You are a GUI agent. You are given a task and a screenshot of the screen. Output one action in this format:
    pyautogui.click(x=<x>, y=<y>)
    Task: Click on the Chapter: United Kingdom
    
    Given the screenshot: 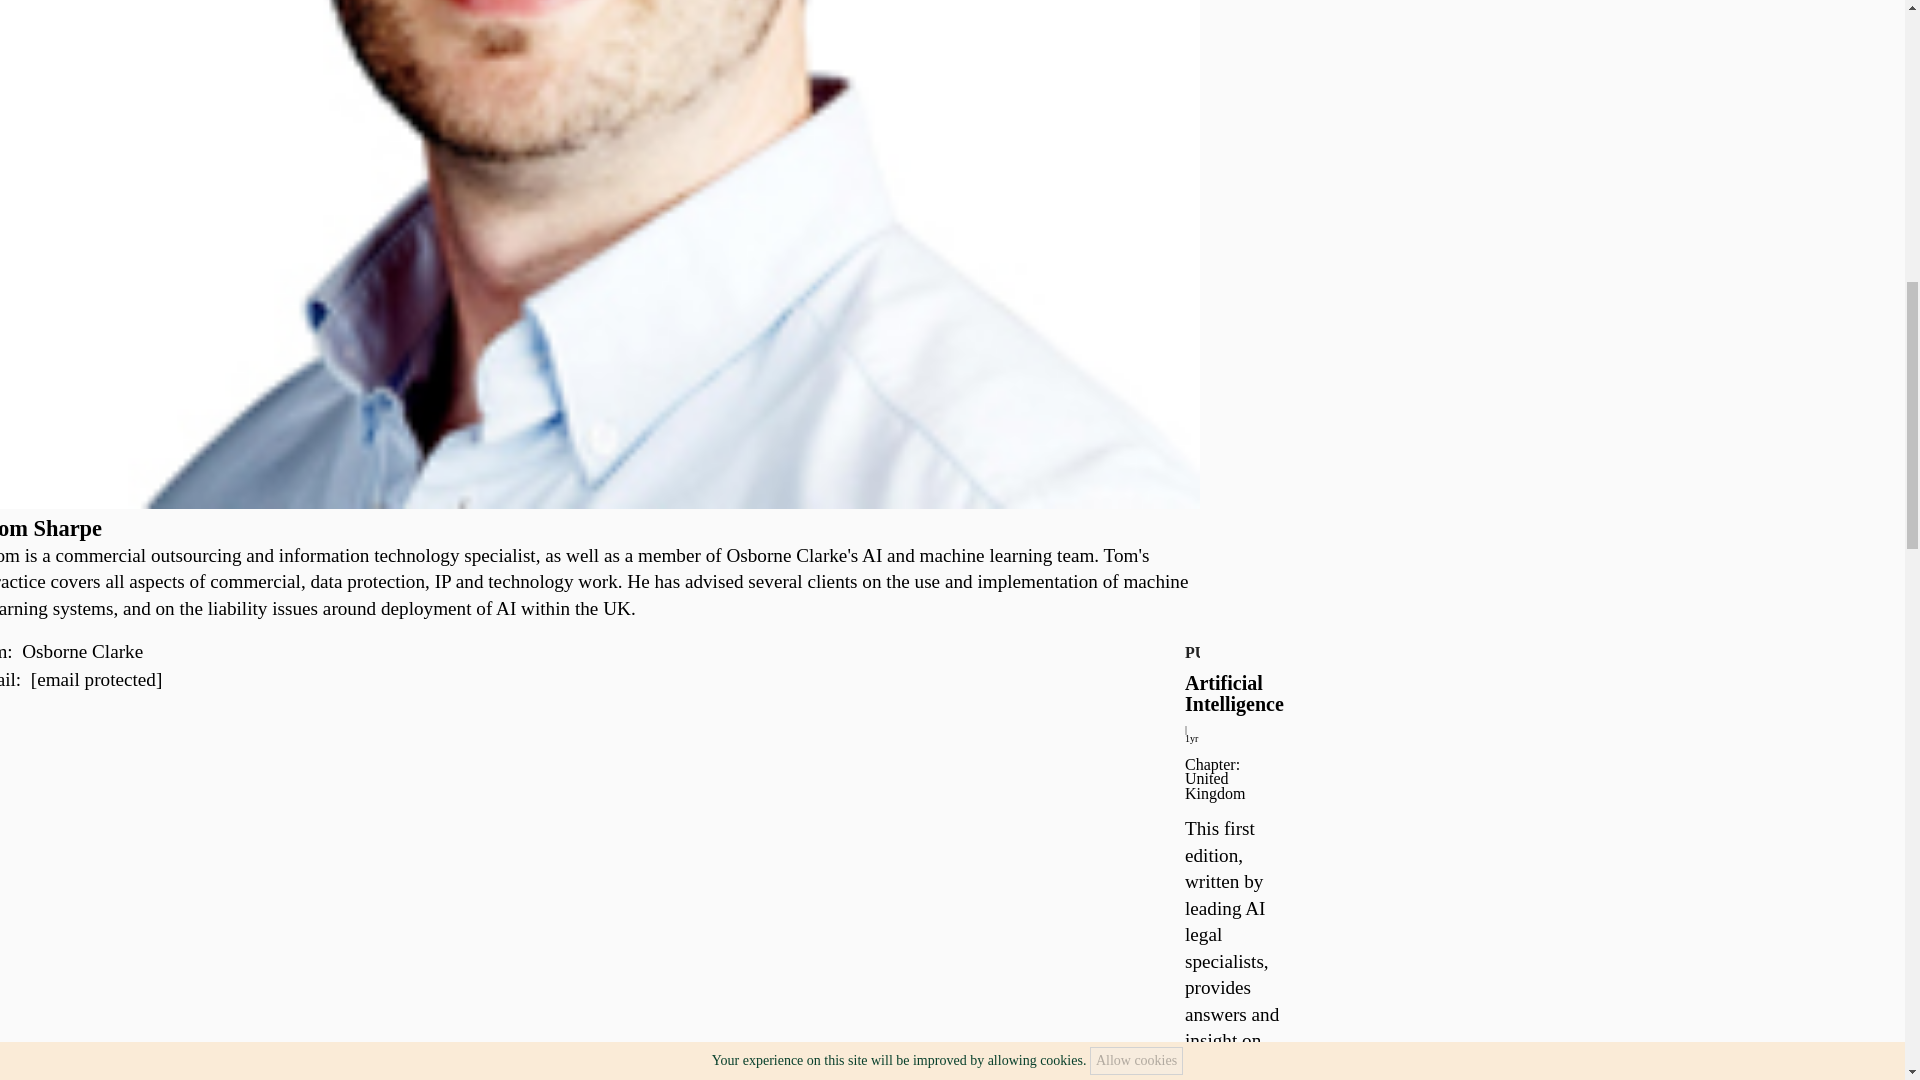 What is the action you would take?
    pyautogui.click(x=1214, y=779)
    